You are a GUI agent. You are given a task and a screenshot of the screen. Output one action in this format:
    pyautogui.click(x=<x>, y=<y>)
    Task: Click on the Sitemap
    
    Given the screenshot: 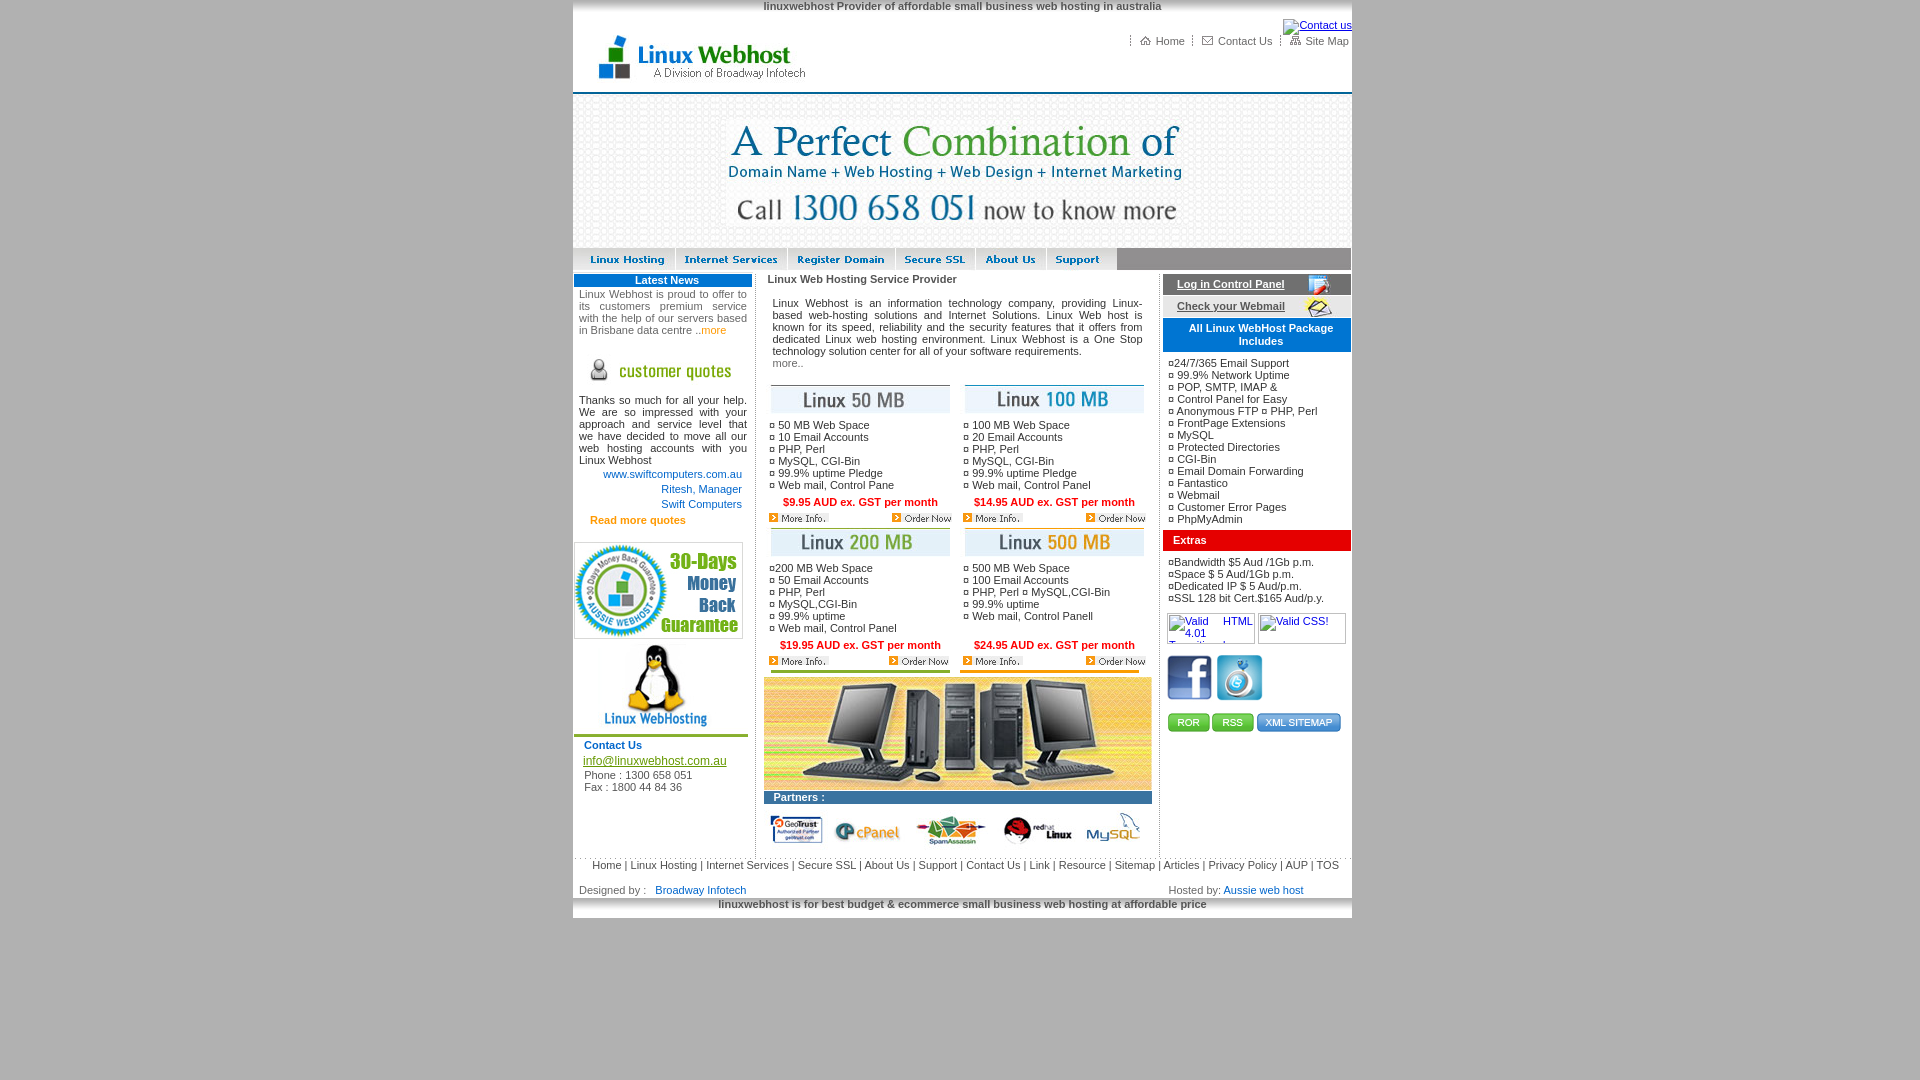 What is the action you would take?
    pyautogui.click(x=1136, y=865)
    